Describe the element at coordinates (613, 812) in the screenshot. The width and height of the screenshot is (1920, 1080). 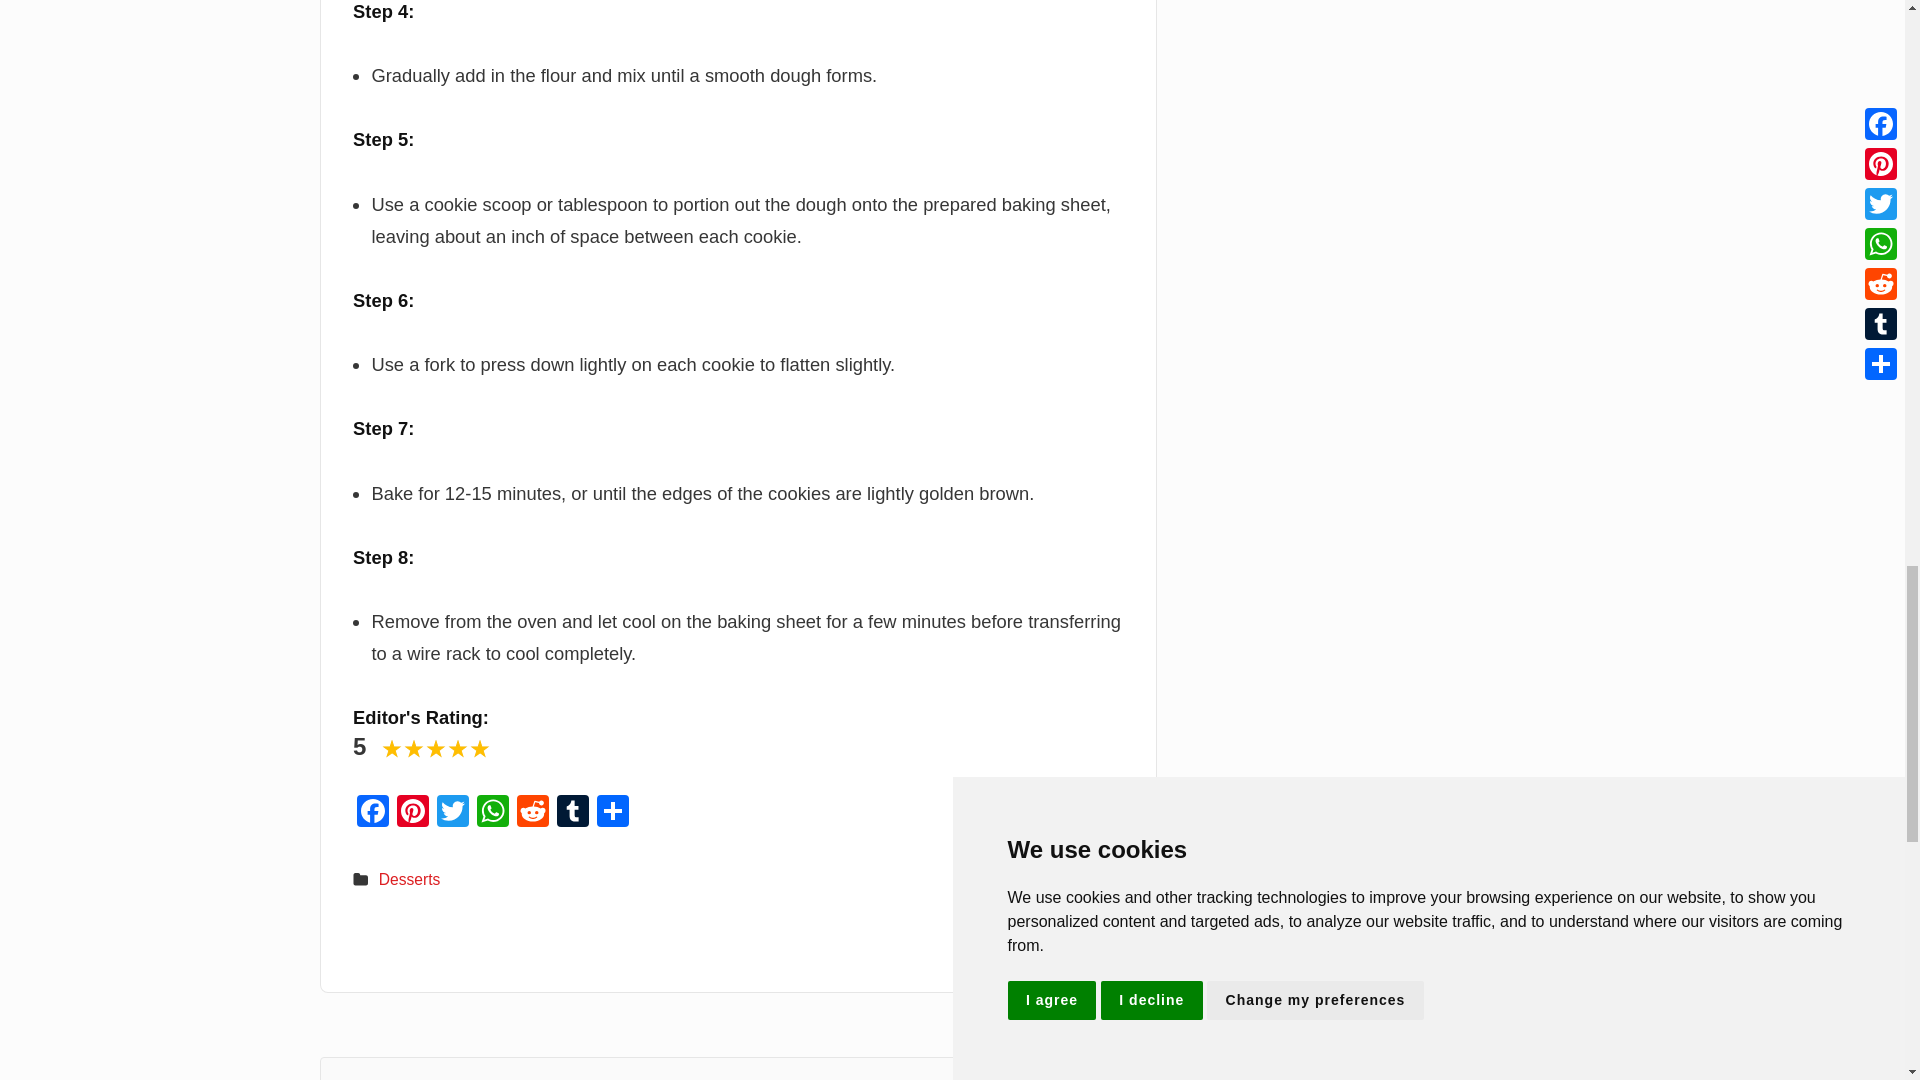
I see `Share` at that location.